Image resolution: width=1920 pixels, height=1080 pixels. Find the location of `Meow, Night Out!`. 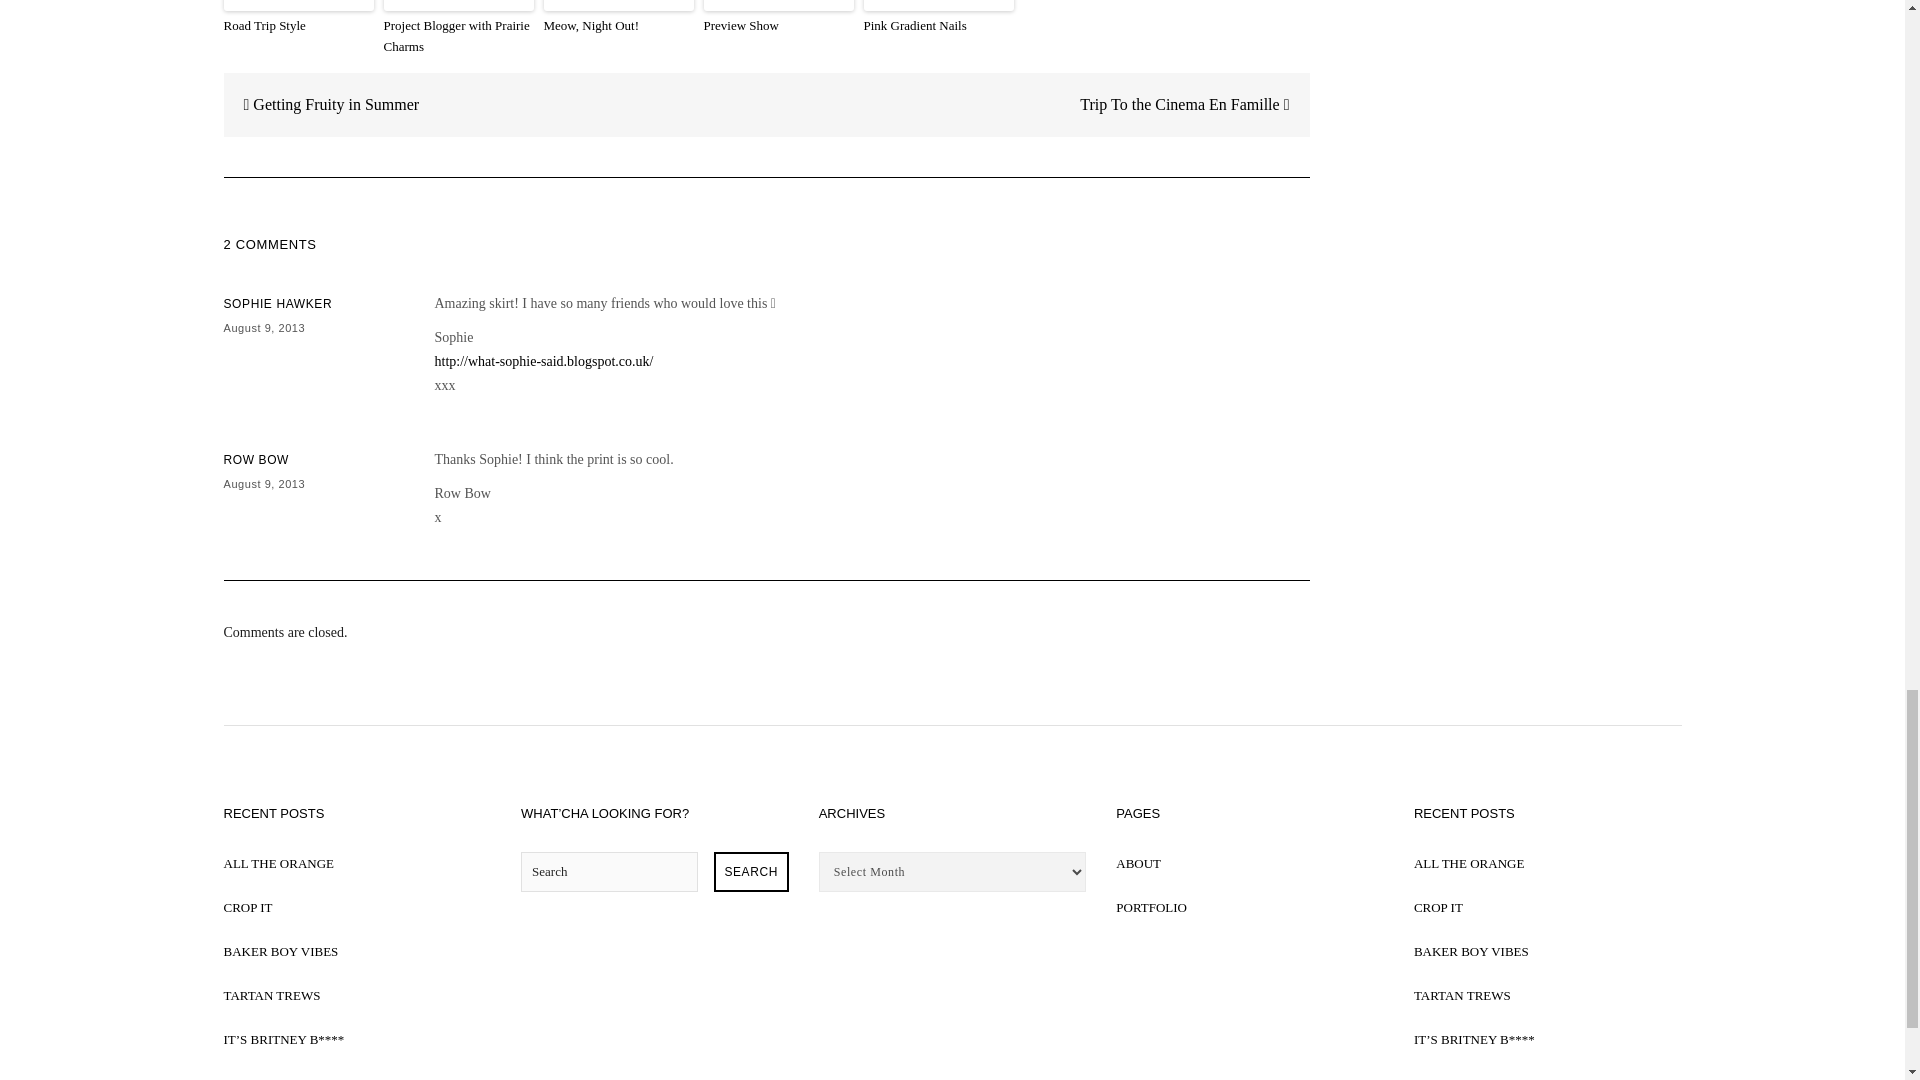

Meow, Night Out! is located at coordinates (618, 26).